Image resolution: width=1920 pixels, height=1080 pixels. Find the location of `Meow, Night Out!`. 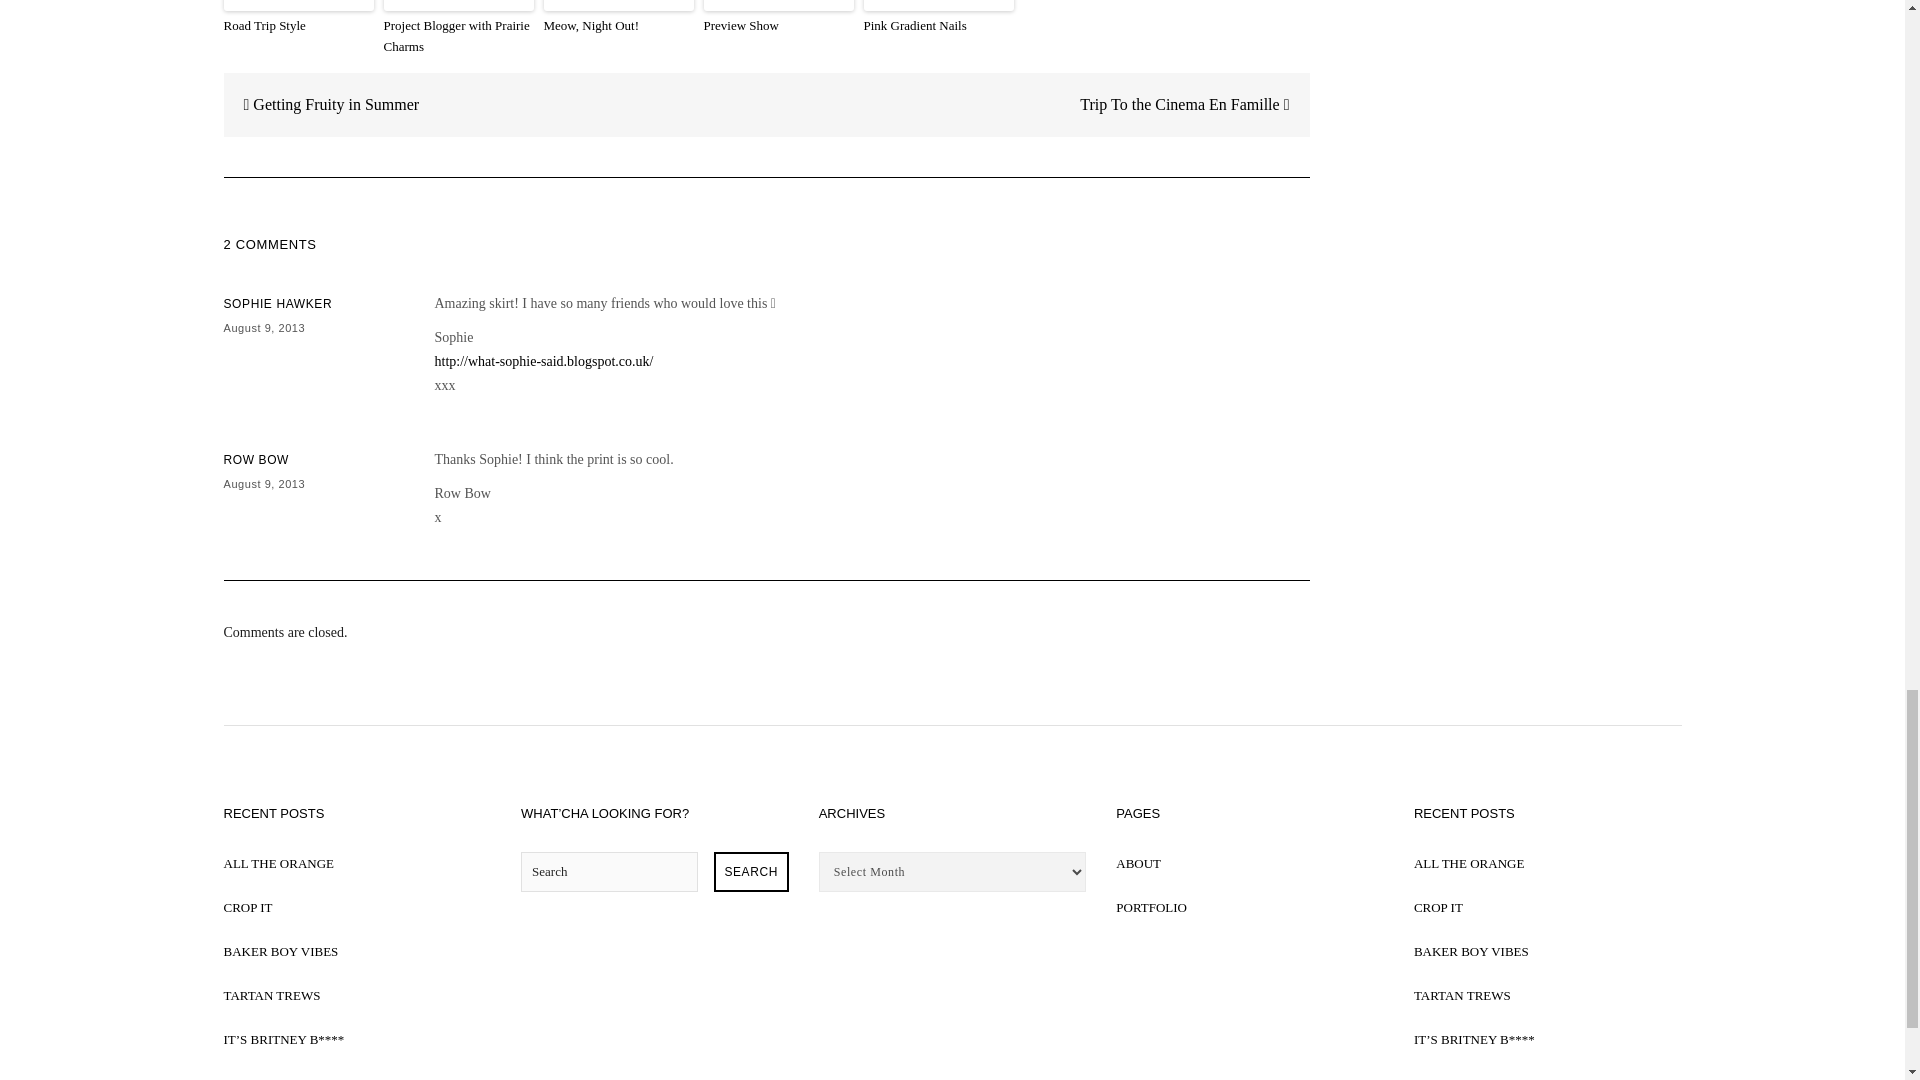

Meow, Night Out! is located at coordinates (618, 26).